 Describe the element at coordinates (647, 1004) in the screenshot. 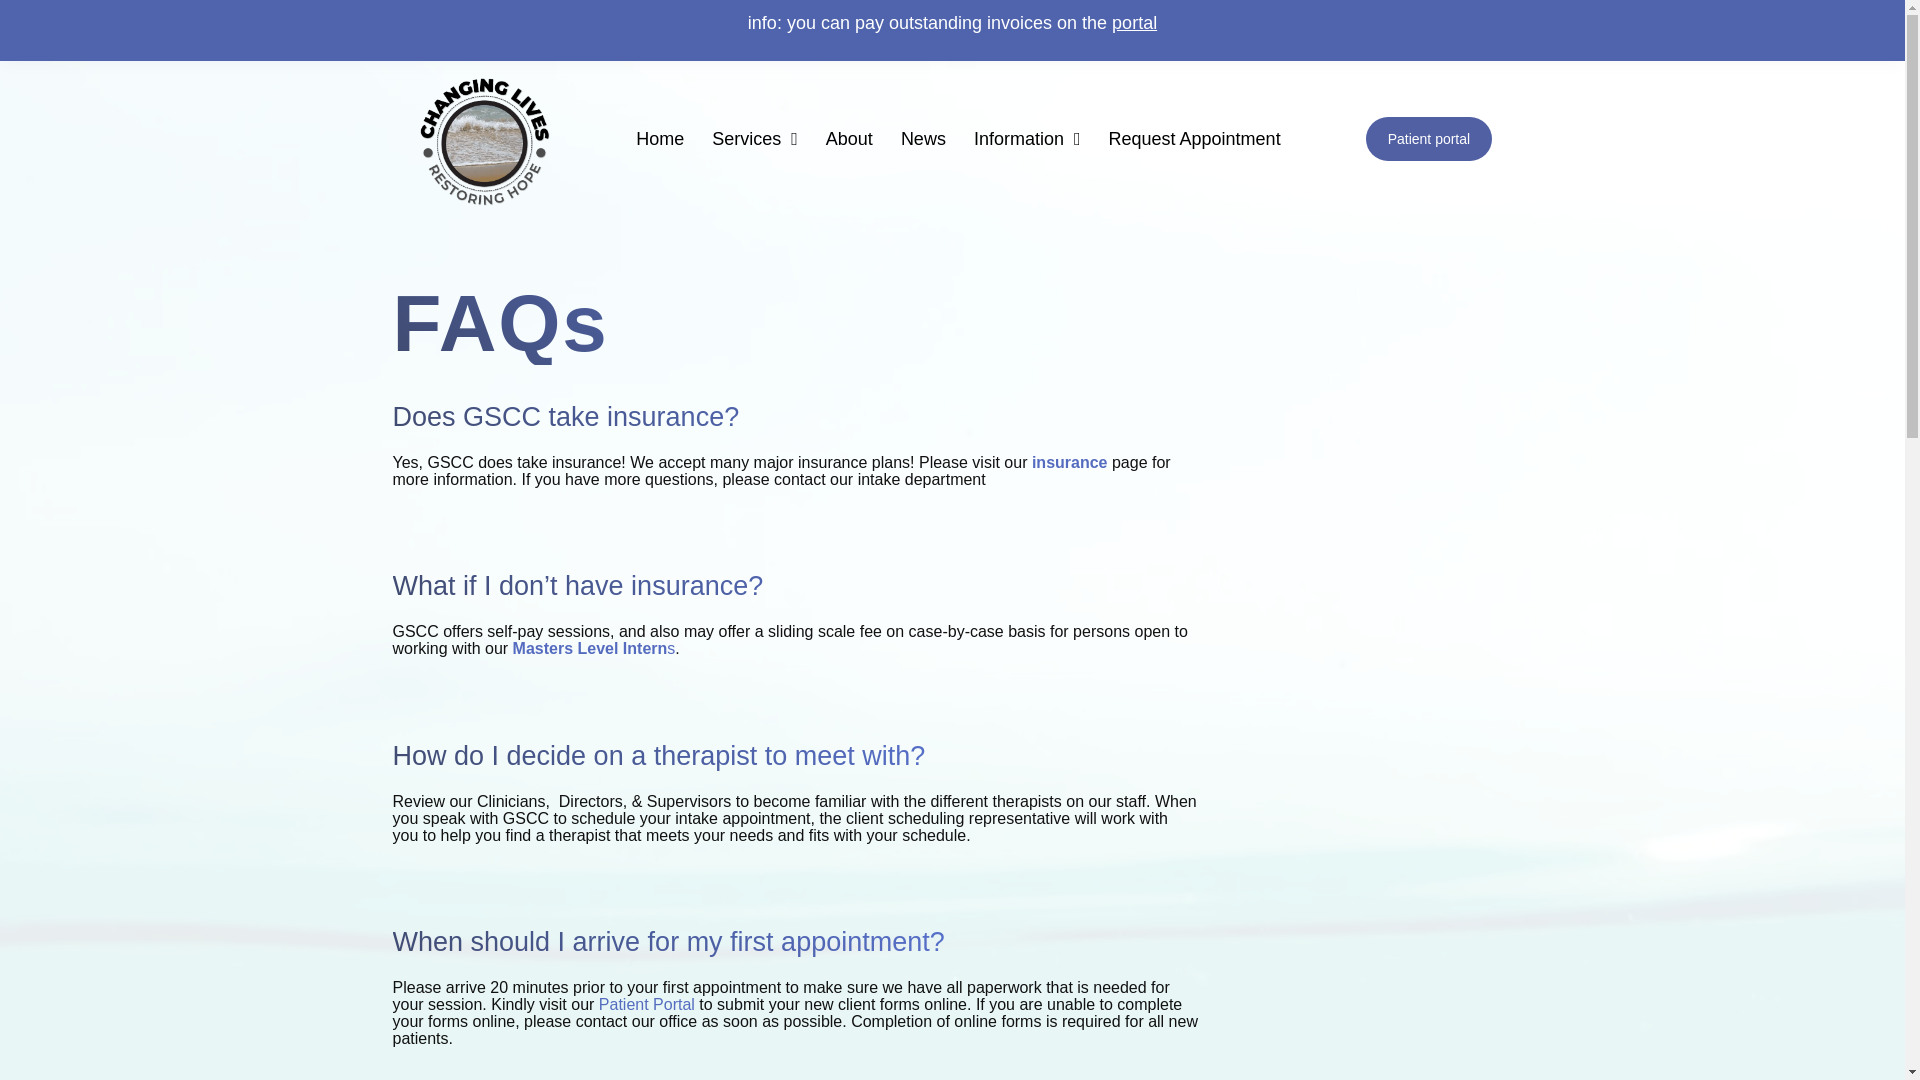

I see `Patient Portal` at that location.